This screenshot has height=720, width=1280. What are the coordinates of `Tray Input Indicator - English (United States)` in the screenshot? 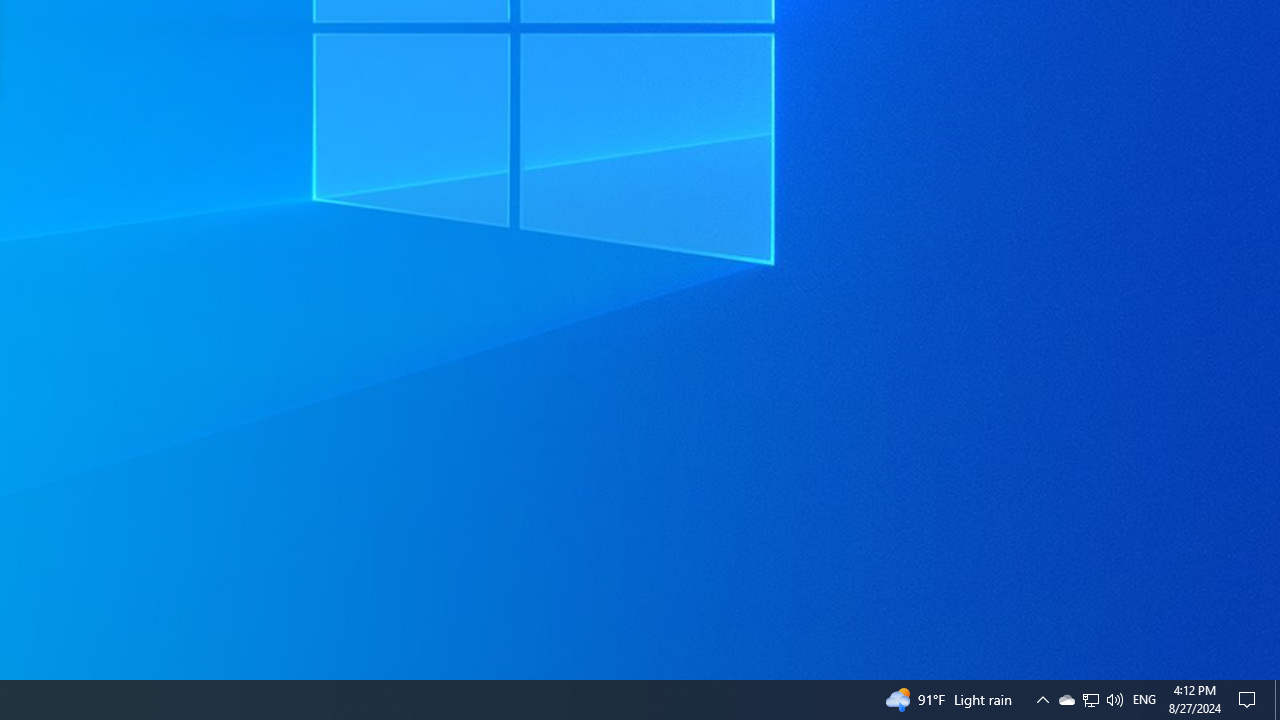 It's located at (1144, 700).